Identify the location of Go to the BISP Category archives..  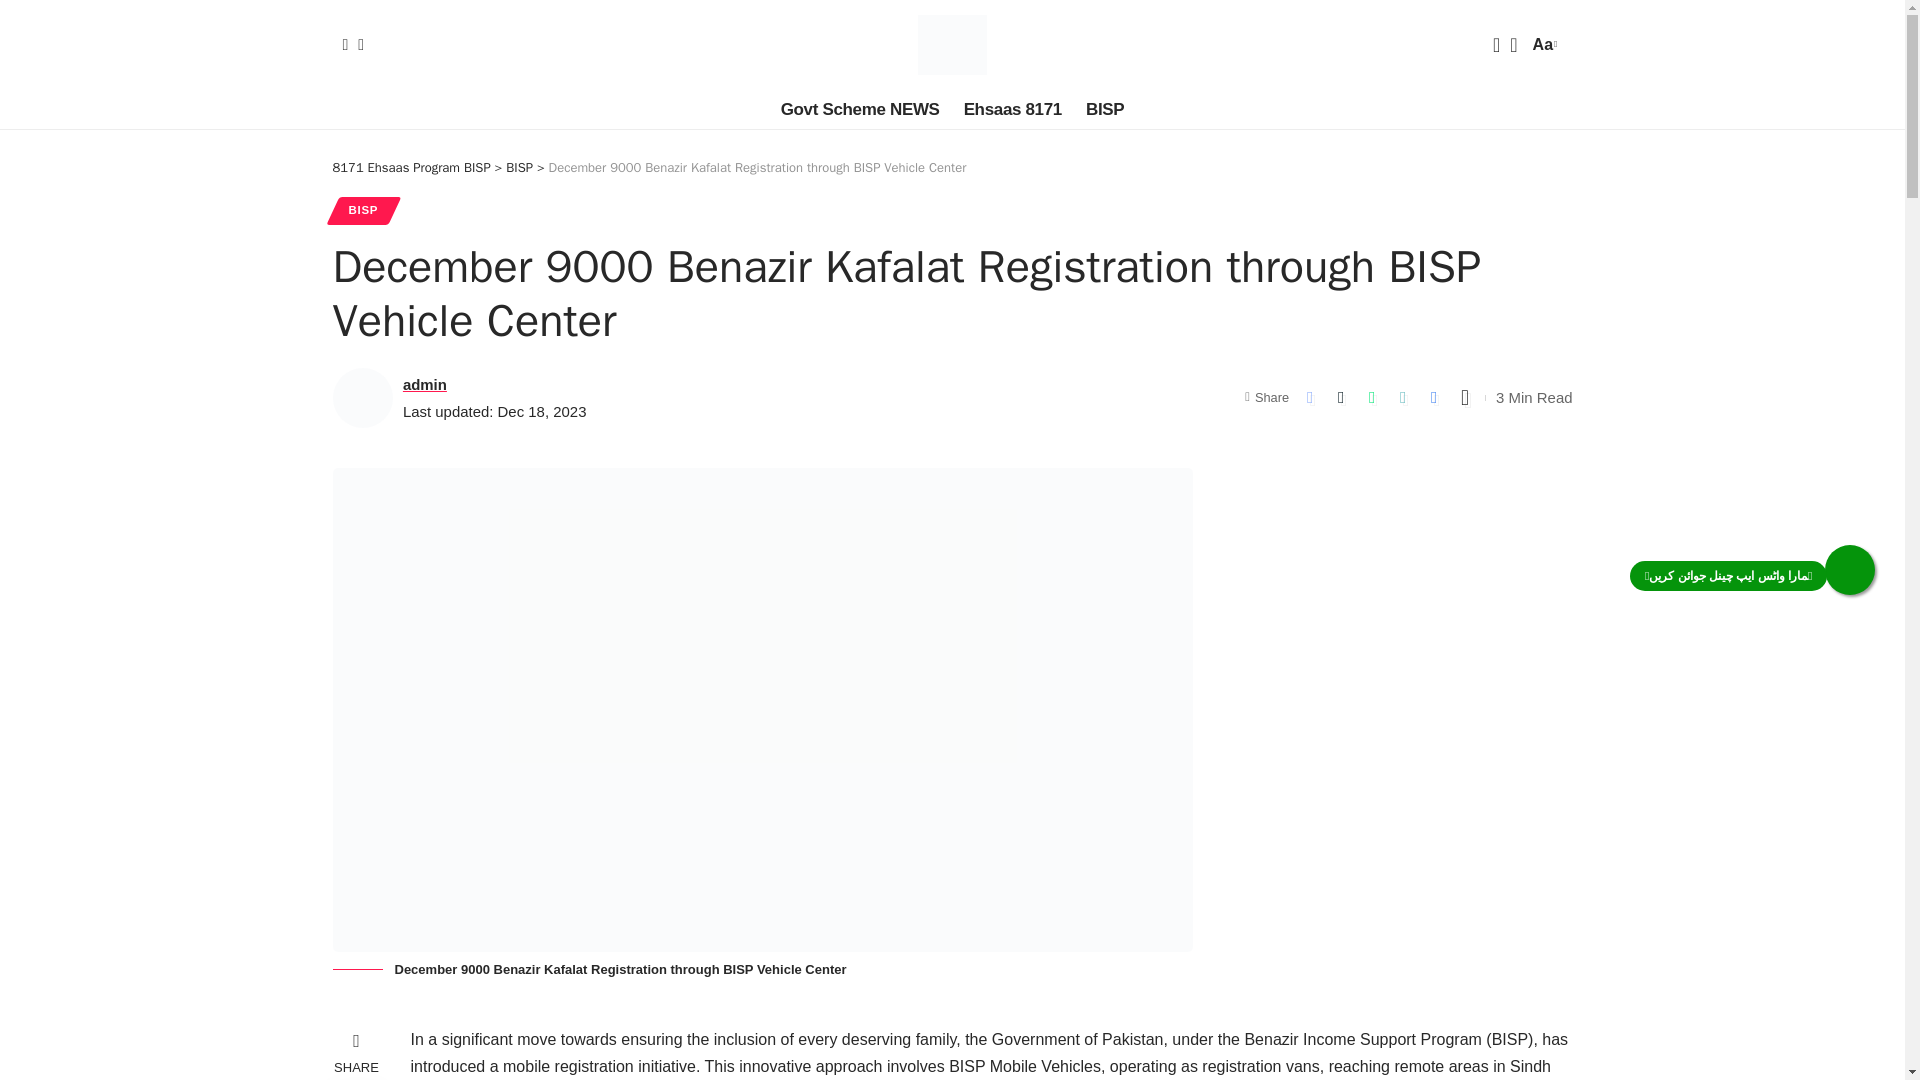
(362, 210).